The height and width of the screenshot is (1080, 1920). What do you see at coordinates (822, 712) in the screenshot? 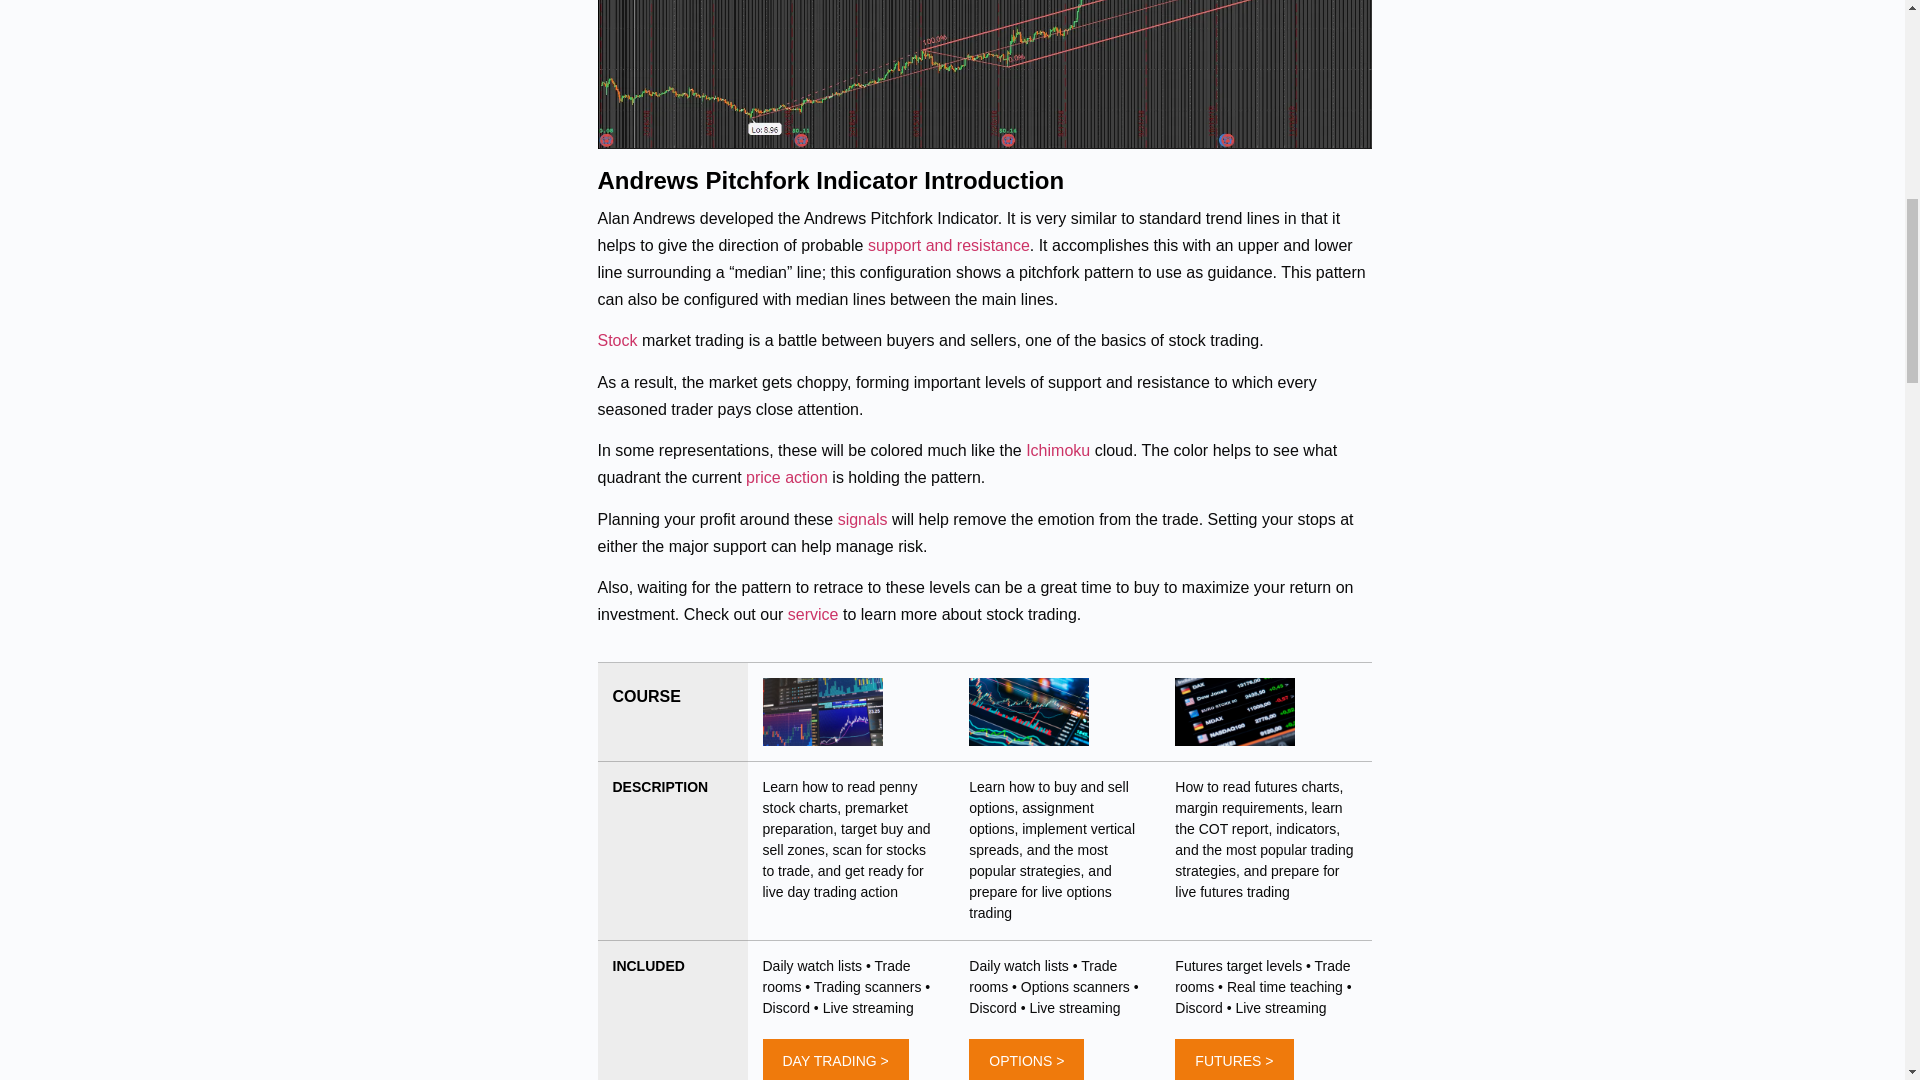
I see `Day Trading Course` at bounding box center [822, 712].